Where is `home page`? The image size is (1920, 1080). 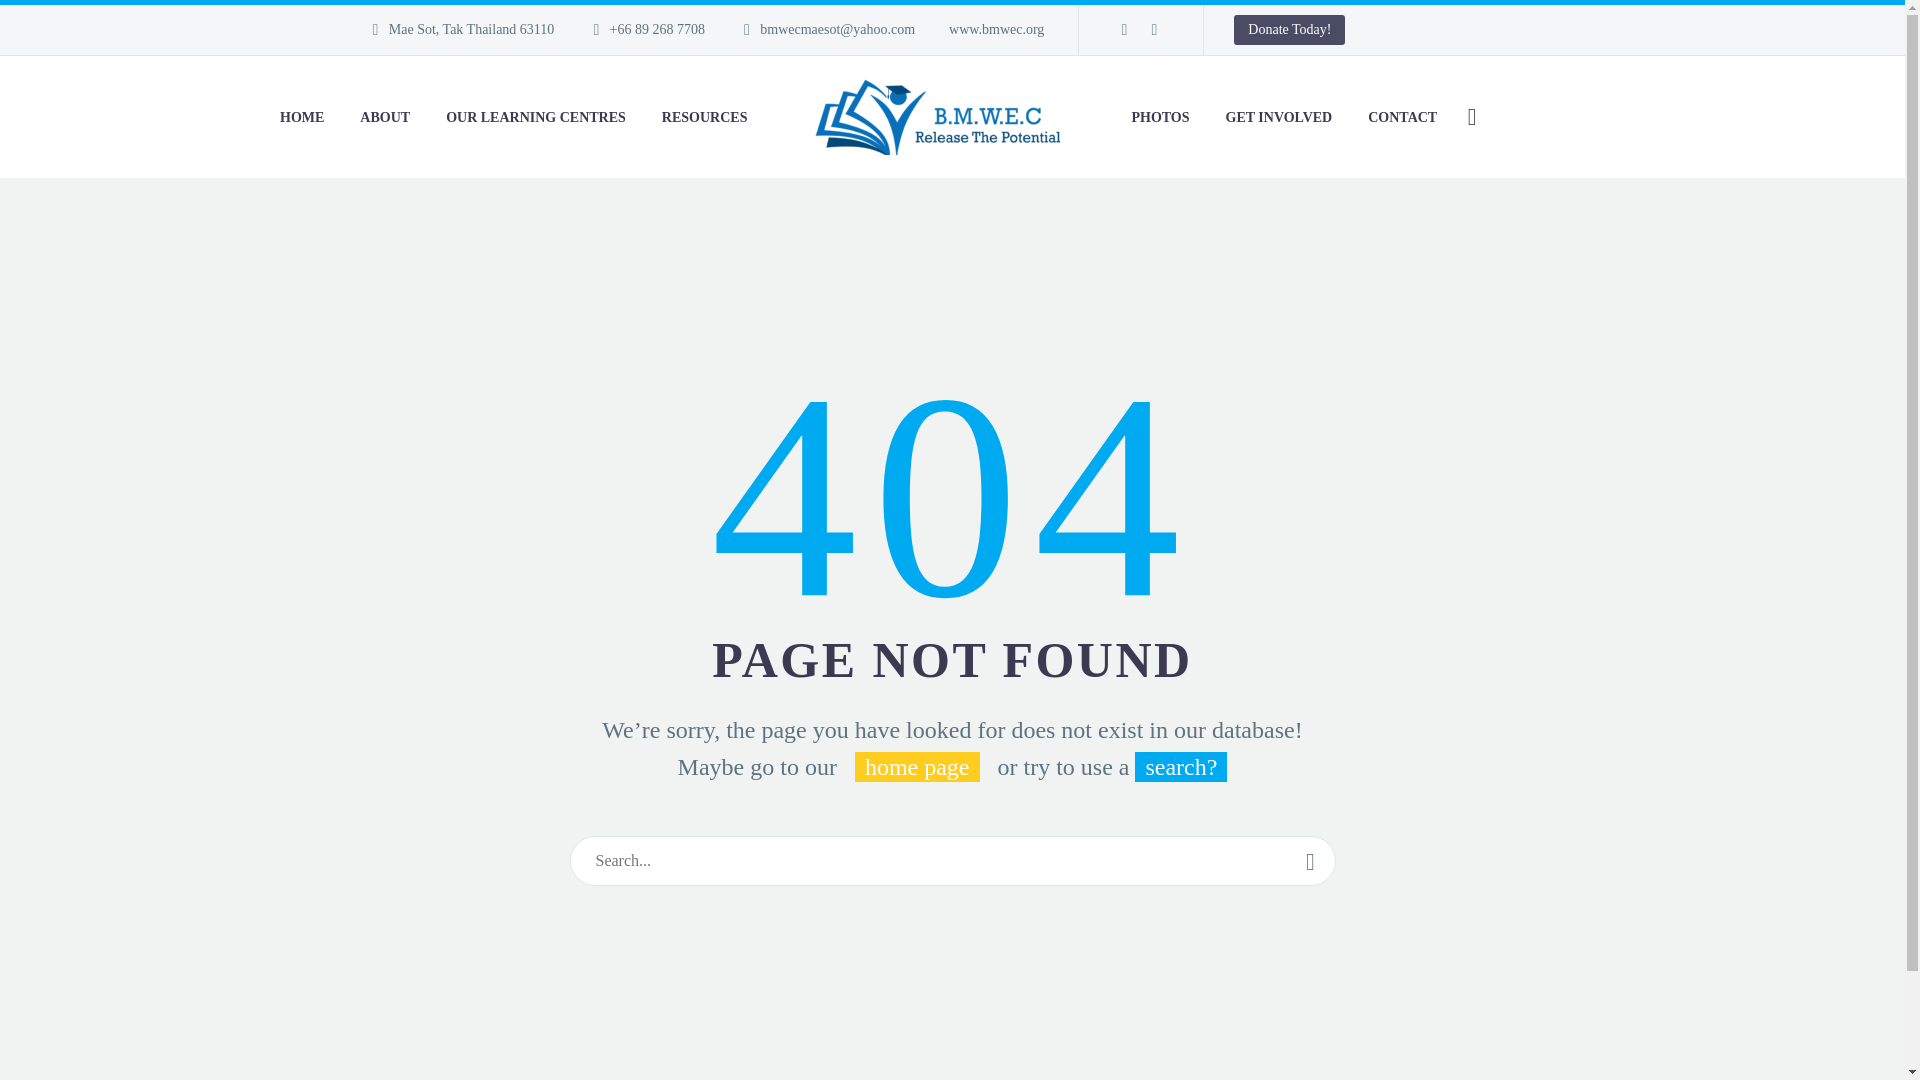 home page is located at coordinates (916, 766).